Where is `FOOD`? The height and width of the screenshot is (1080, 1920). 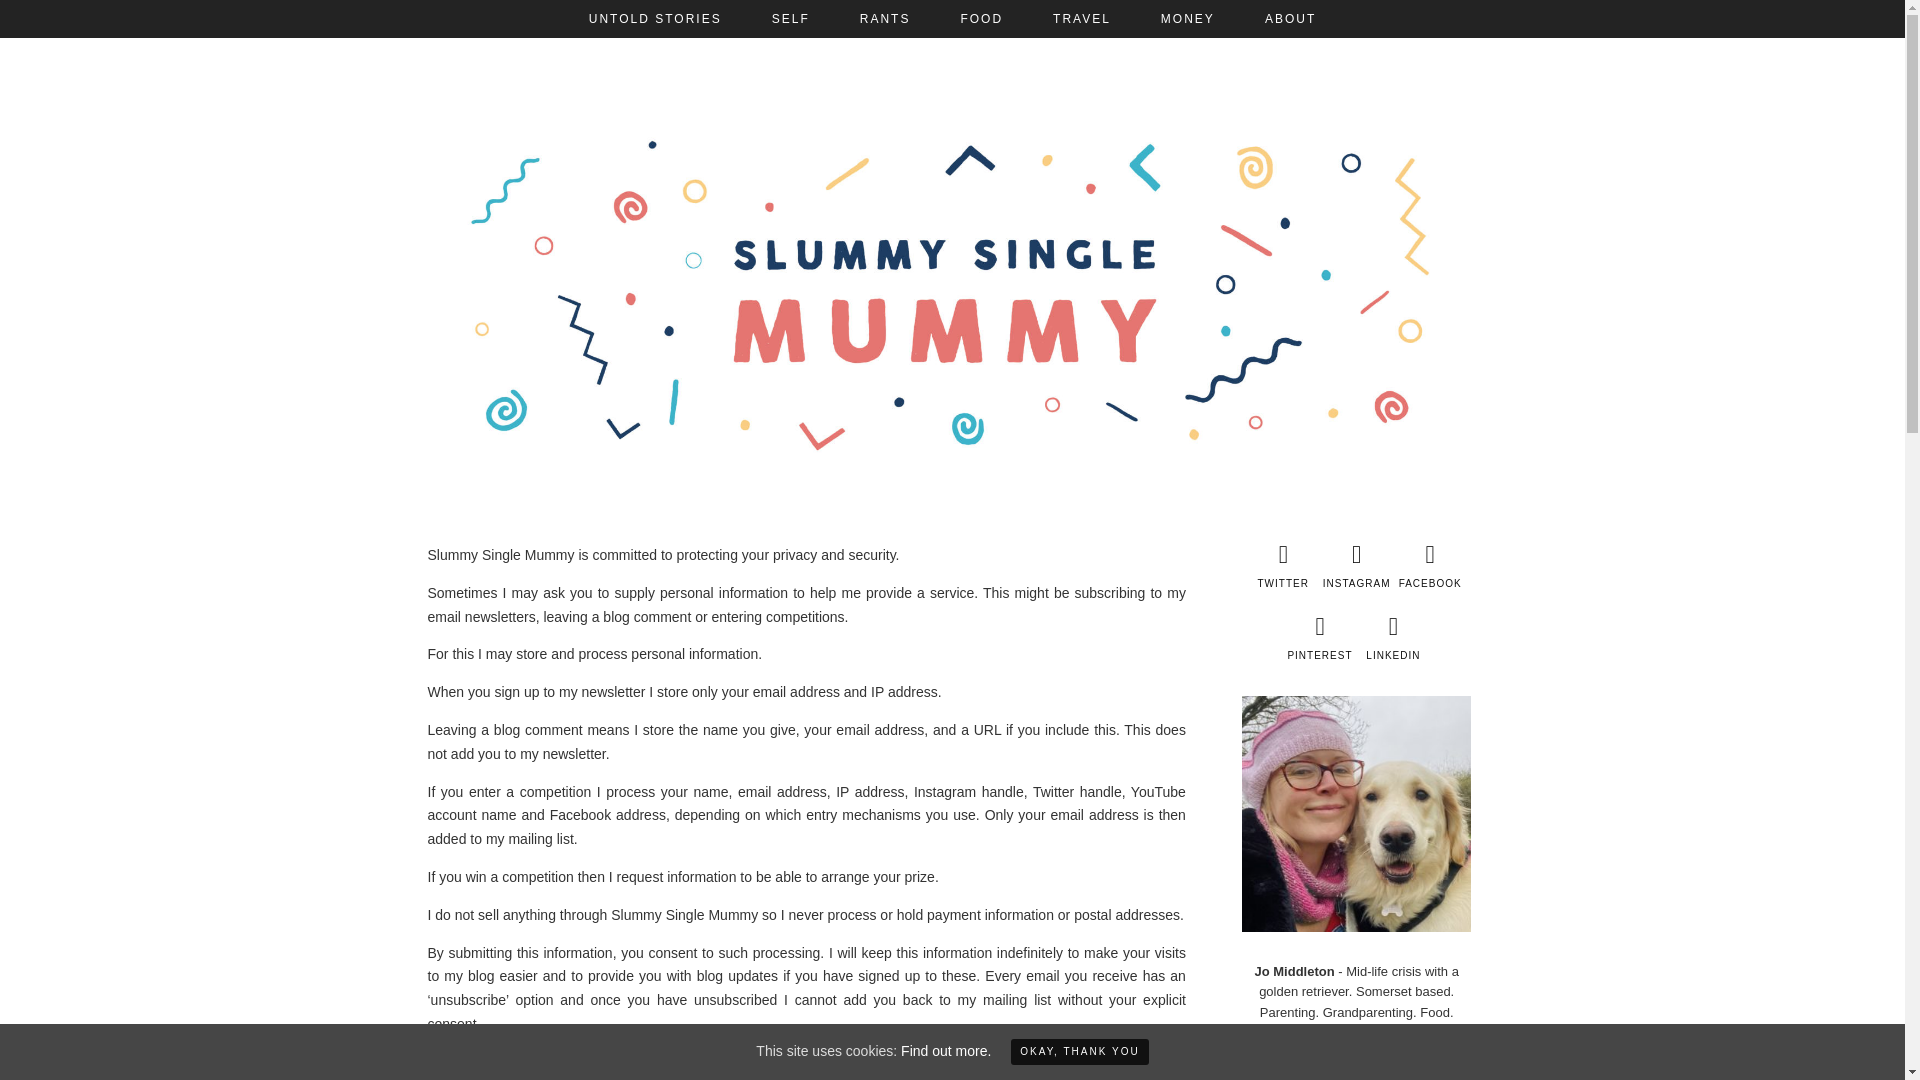 FOOD is located at coordinates (981, 18).